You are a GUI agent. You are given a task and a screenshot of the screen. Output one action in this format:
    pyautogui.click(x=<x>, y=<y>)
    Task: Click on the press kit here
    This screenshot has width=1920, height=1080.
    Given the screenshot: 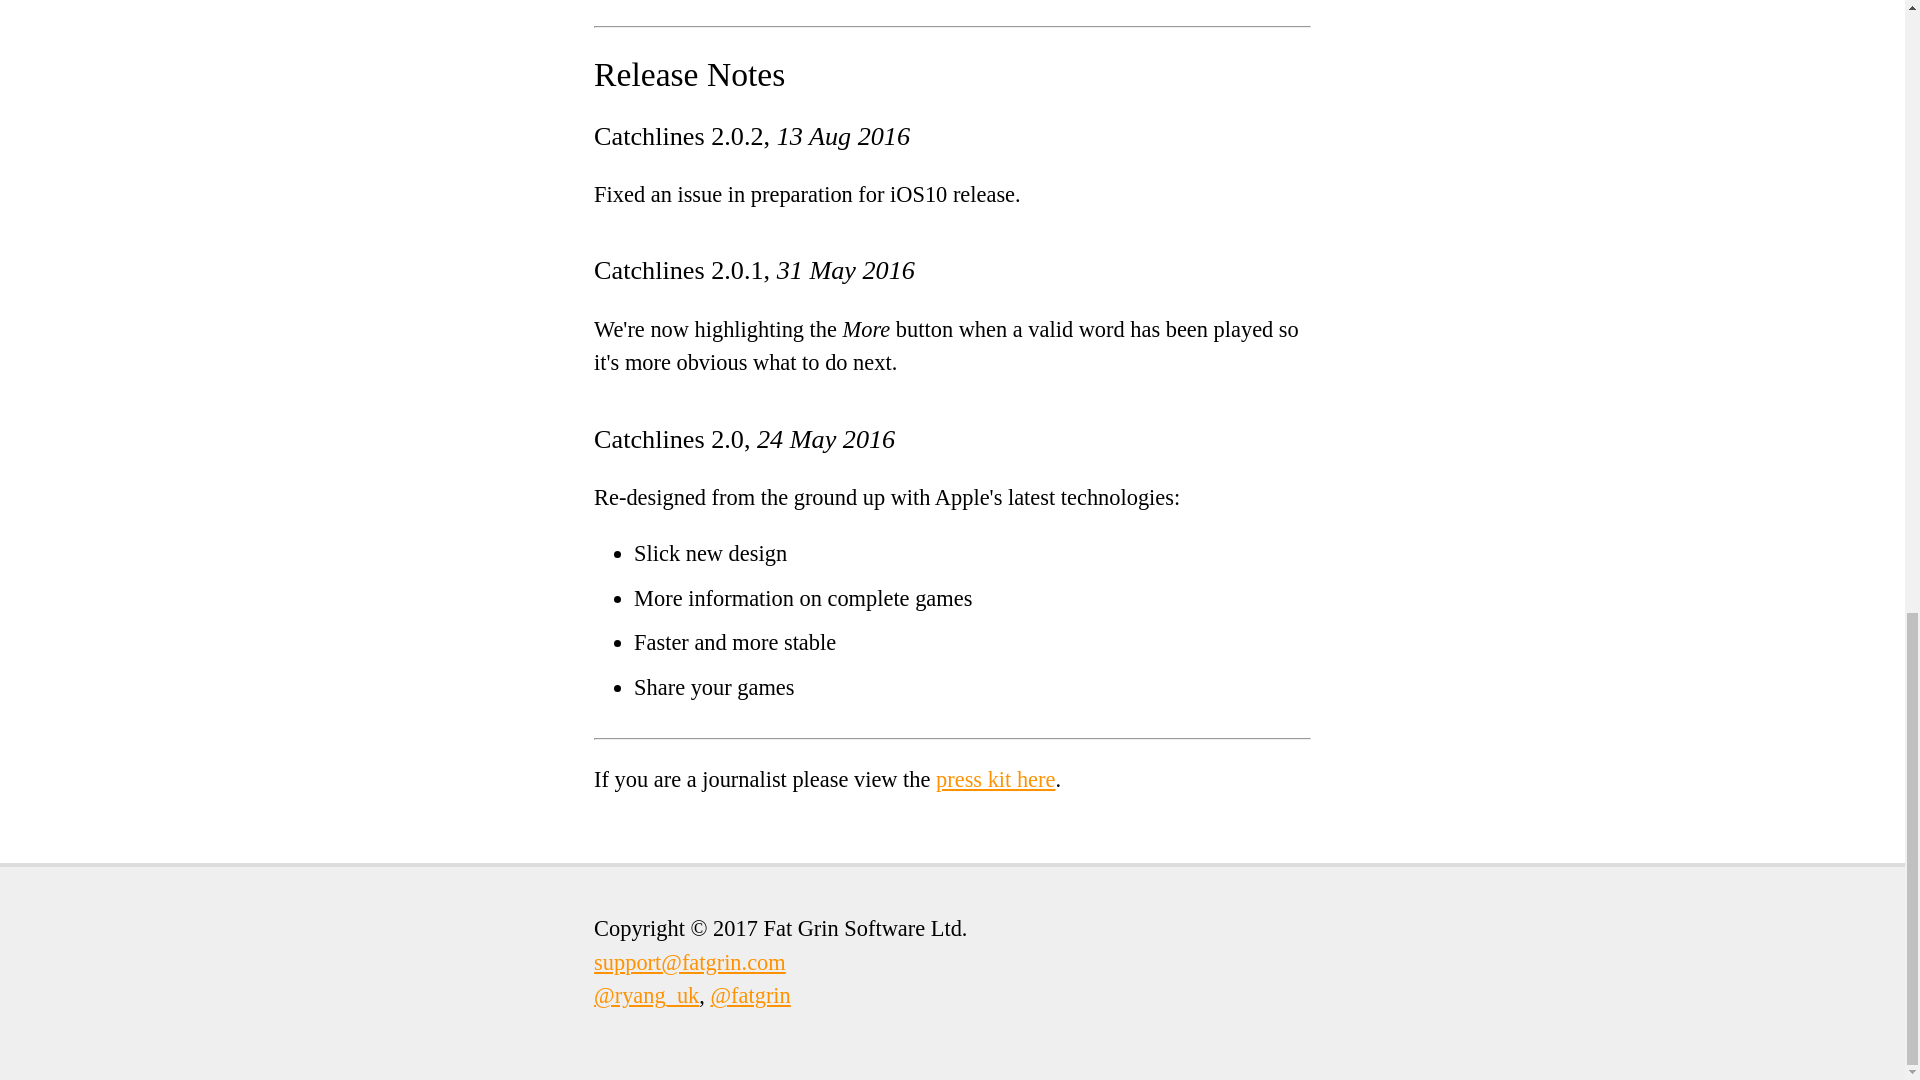 What is the action you would take?
    pyautogui.click(x=995, y=778)
    